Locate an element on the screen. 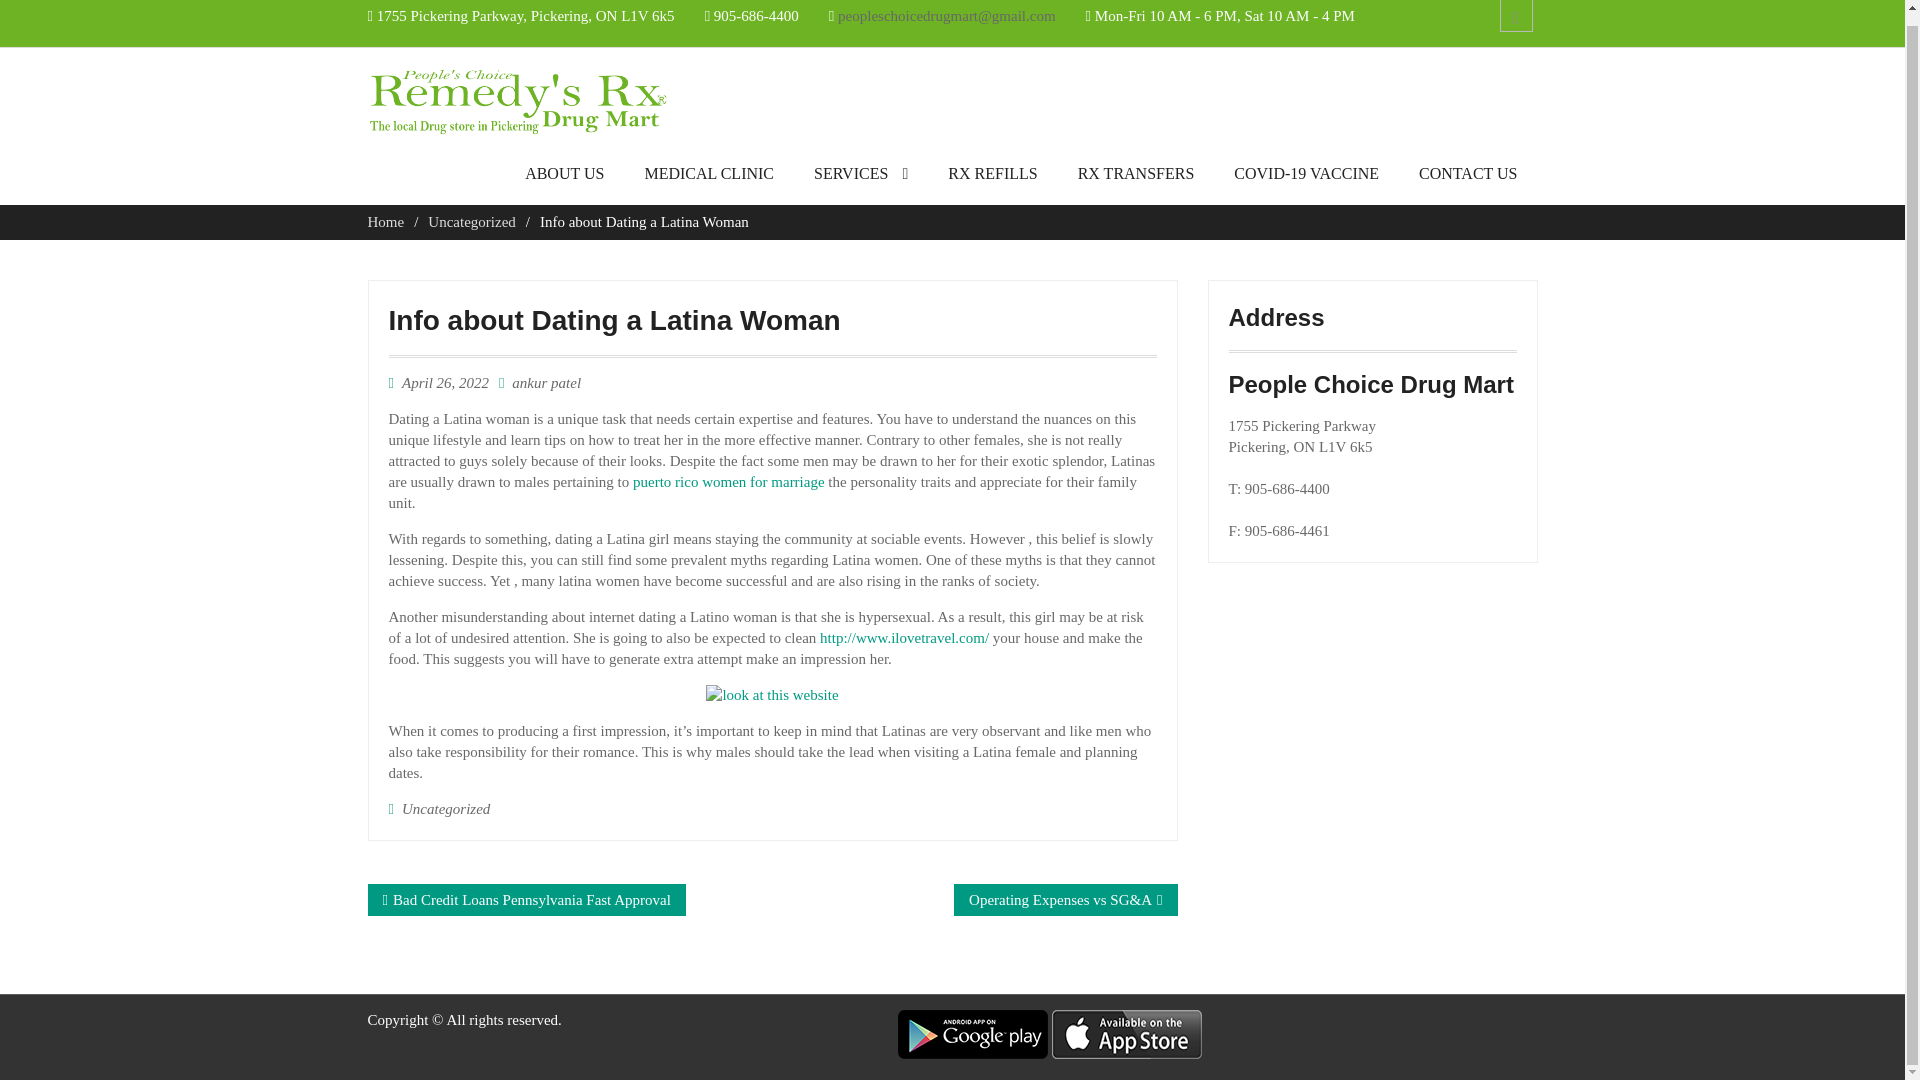 This screenshot has height=1080, width=1920. Uncategorized is located at coordinates (445, 808).